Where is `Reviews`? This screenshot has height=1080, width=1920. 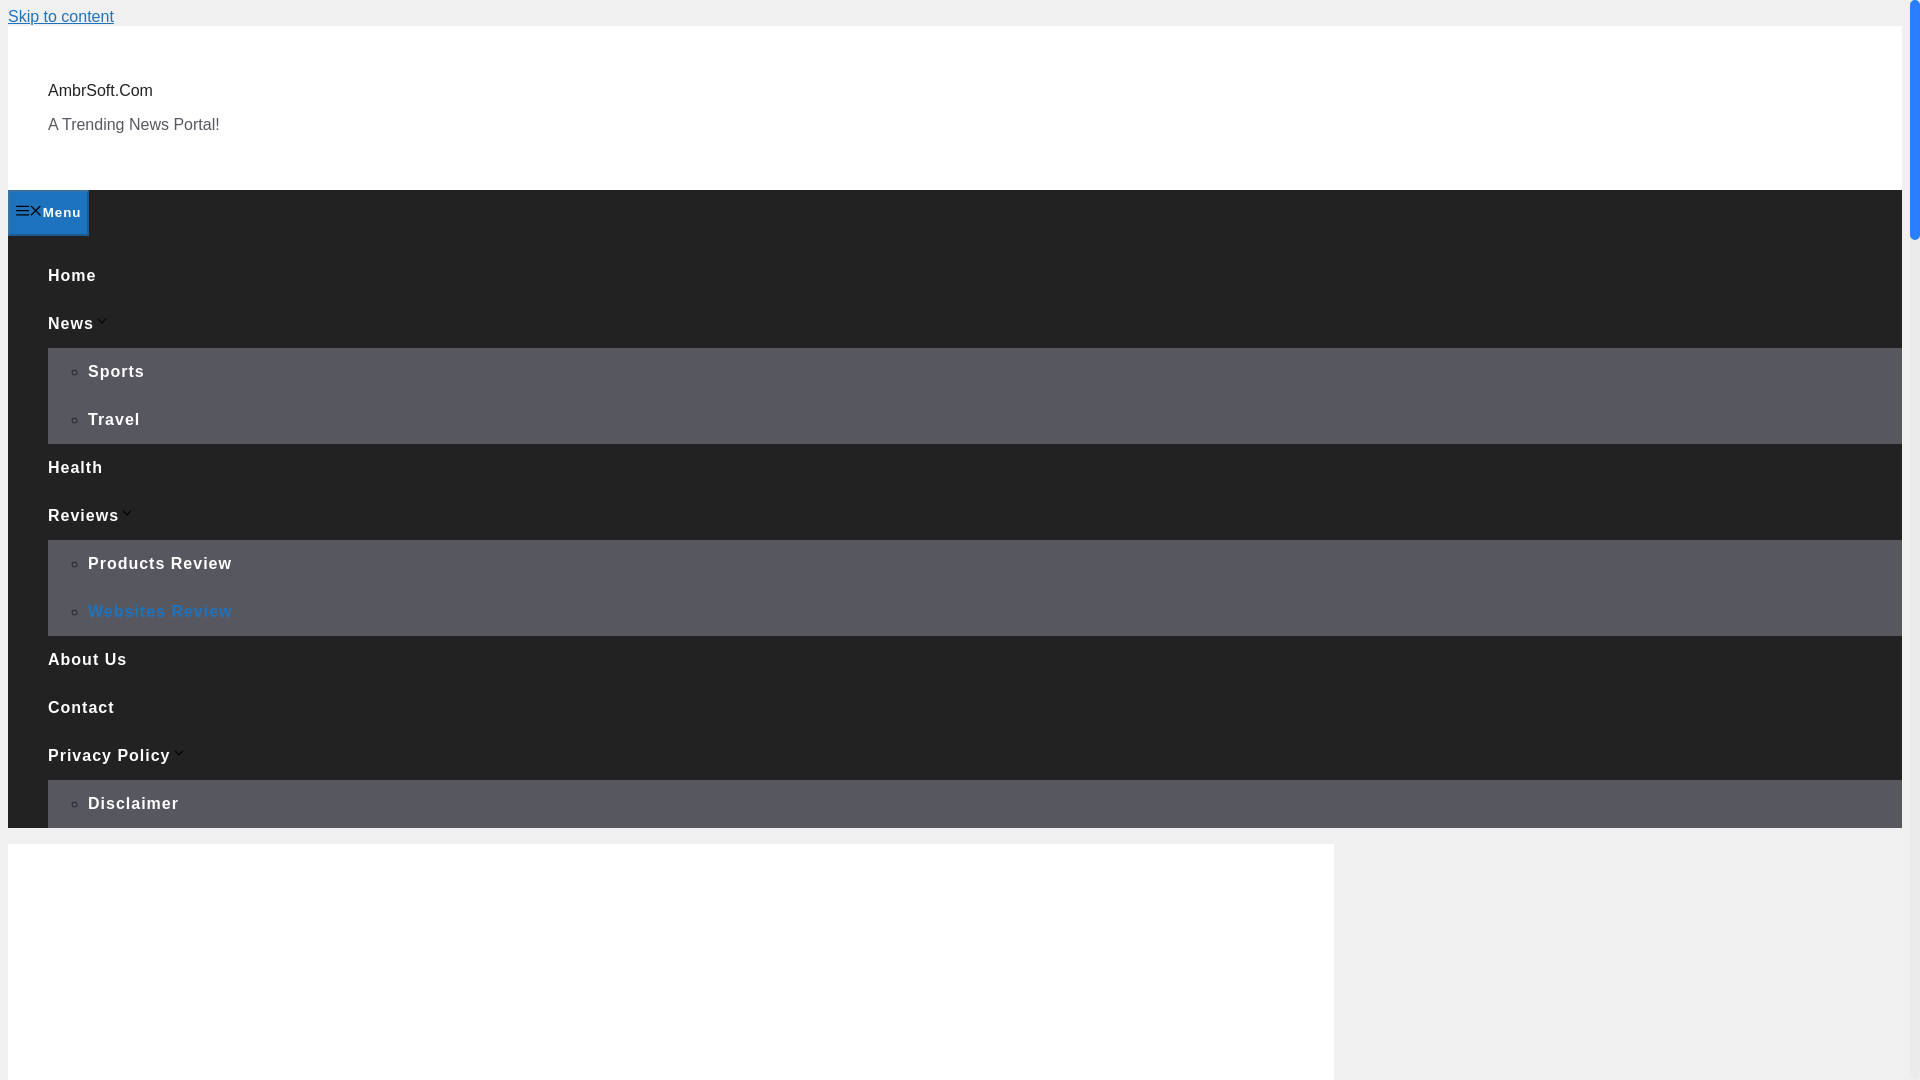
Reviews is located at coordinates (91, 514).